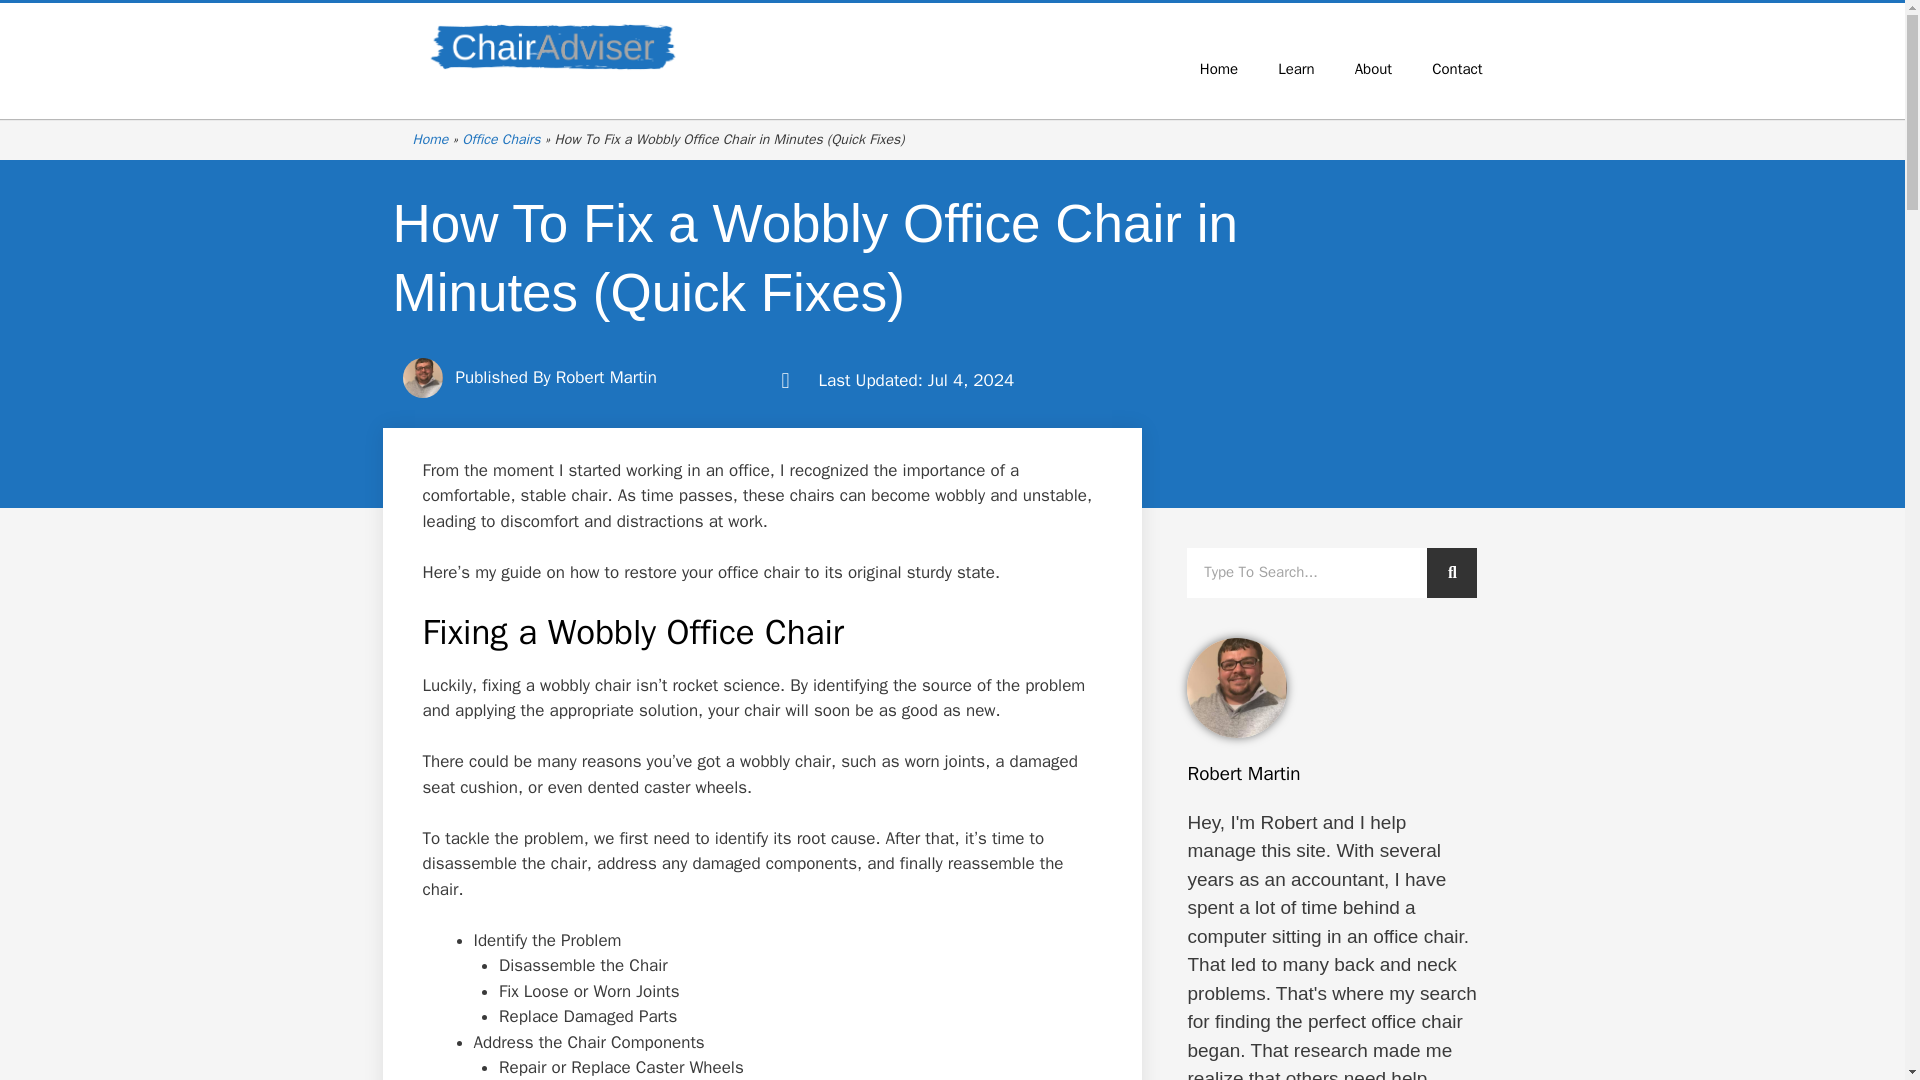 The height and width of the screenshot is (1080, 1920). Describe the element at coordinates (430, 138) in the screenshot. I see `Home` at that location.